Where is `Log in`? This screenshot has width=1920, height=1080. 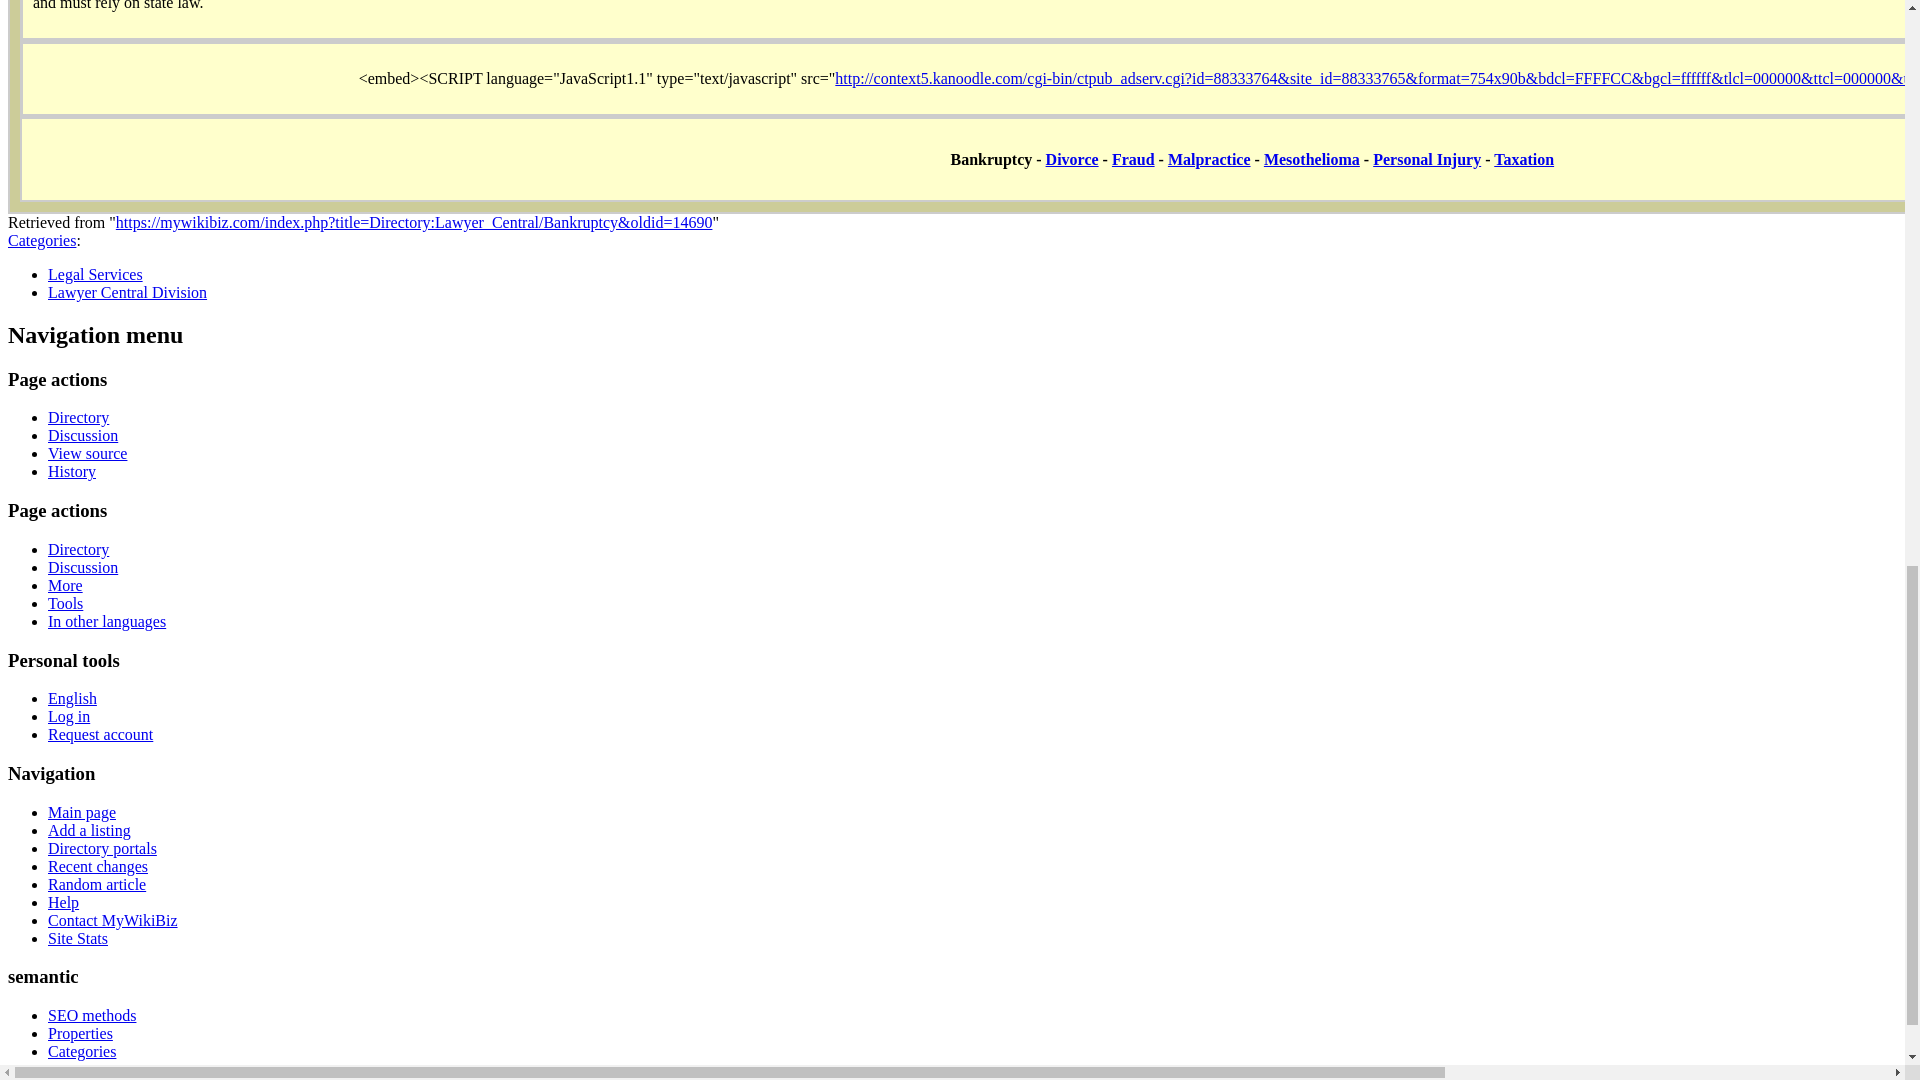
Log in is located at coordinates (69, 716).